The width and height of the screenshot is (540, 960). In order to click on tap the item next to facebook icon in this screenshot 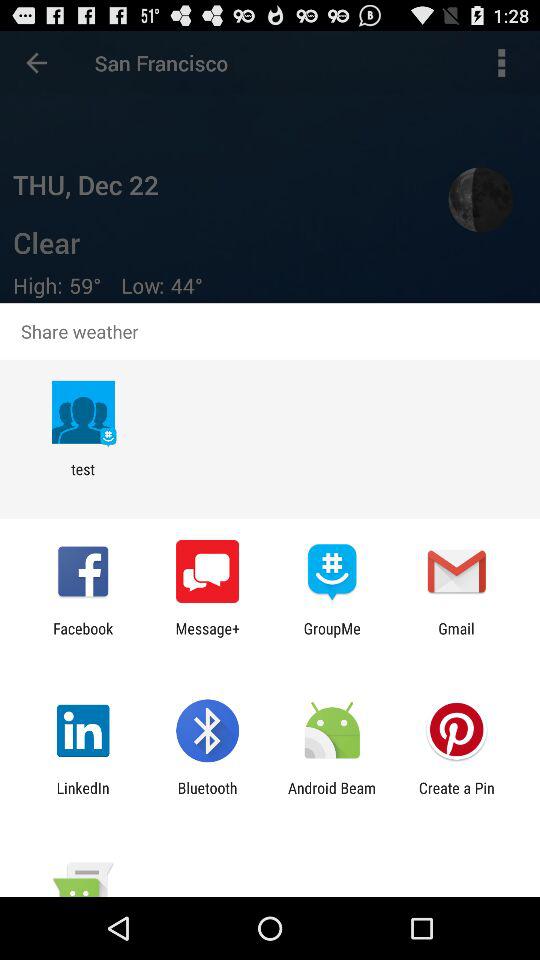, I will do `click(208, 637)`.